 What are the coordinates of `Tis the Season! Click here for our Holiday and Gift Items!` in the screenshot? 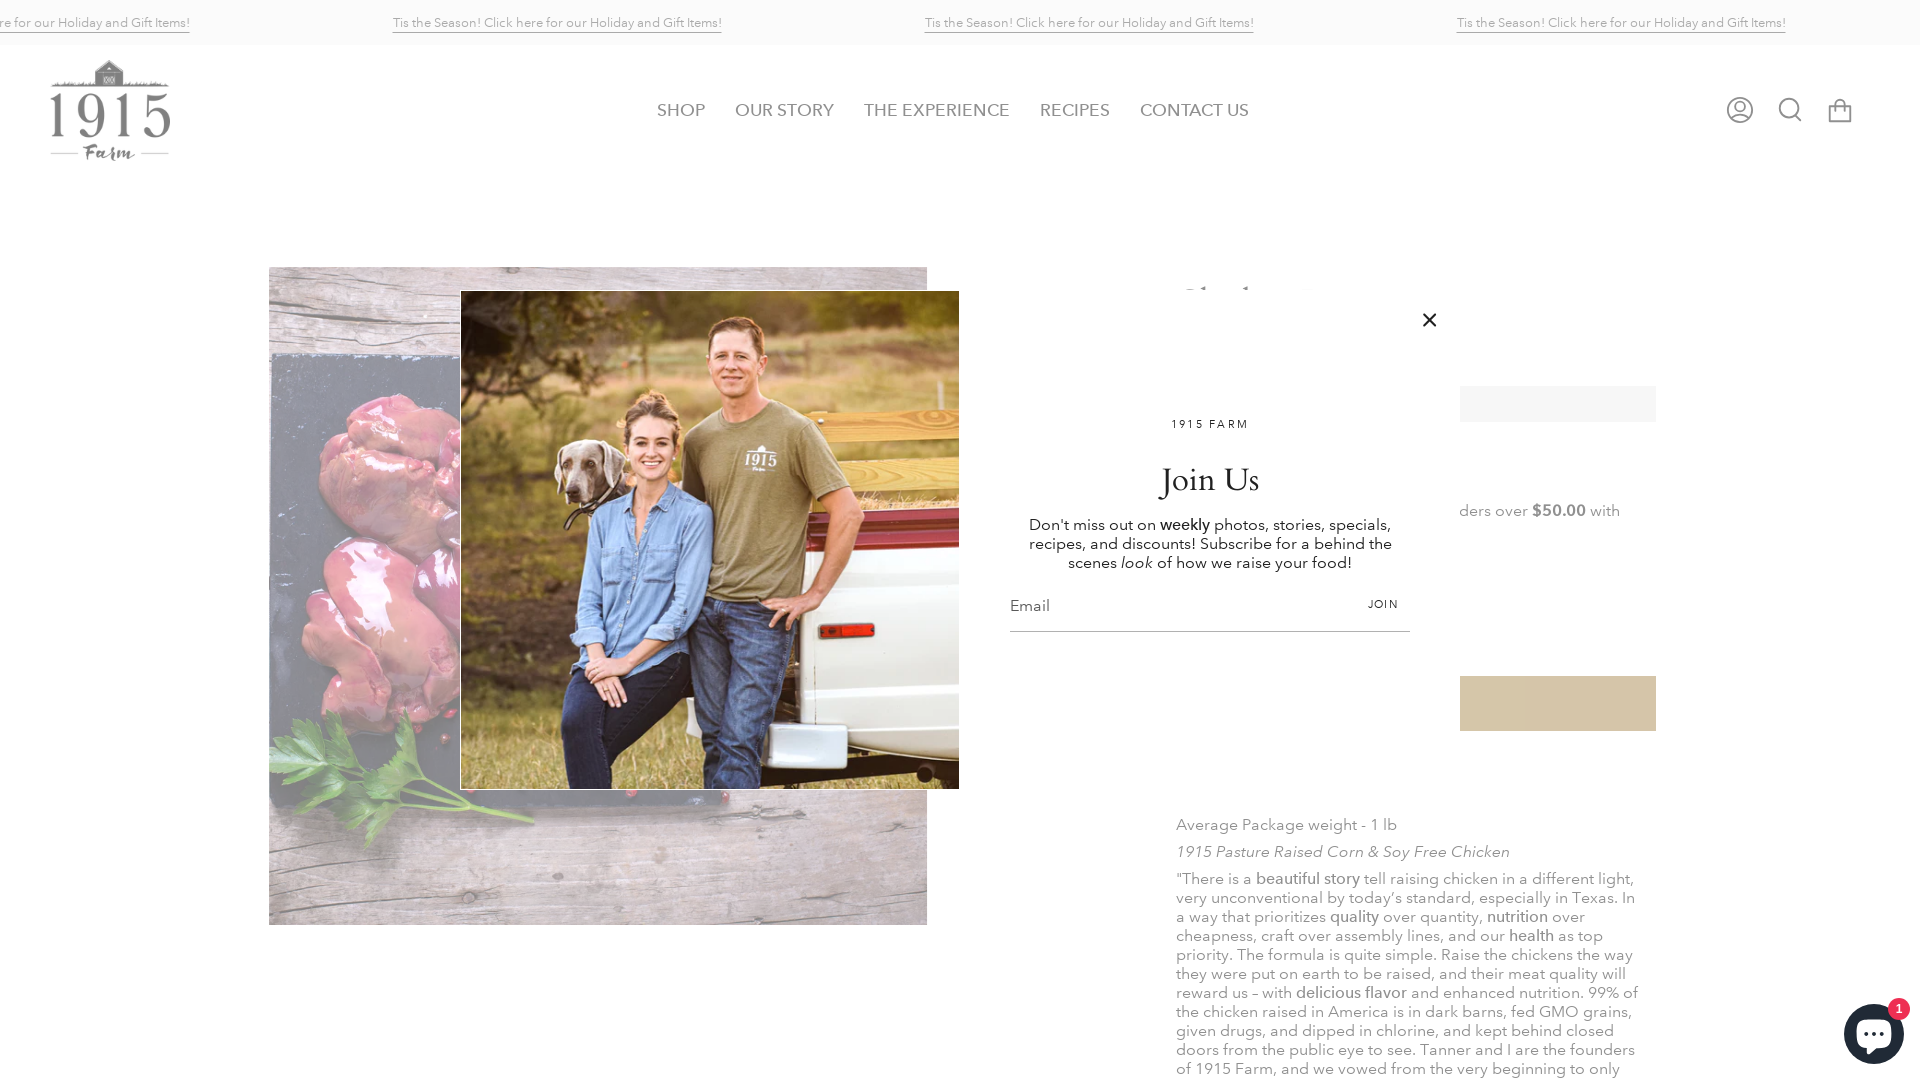 It's located at (1302, 22).